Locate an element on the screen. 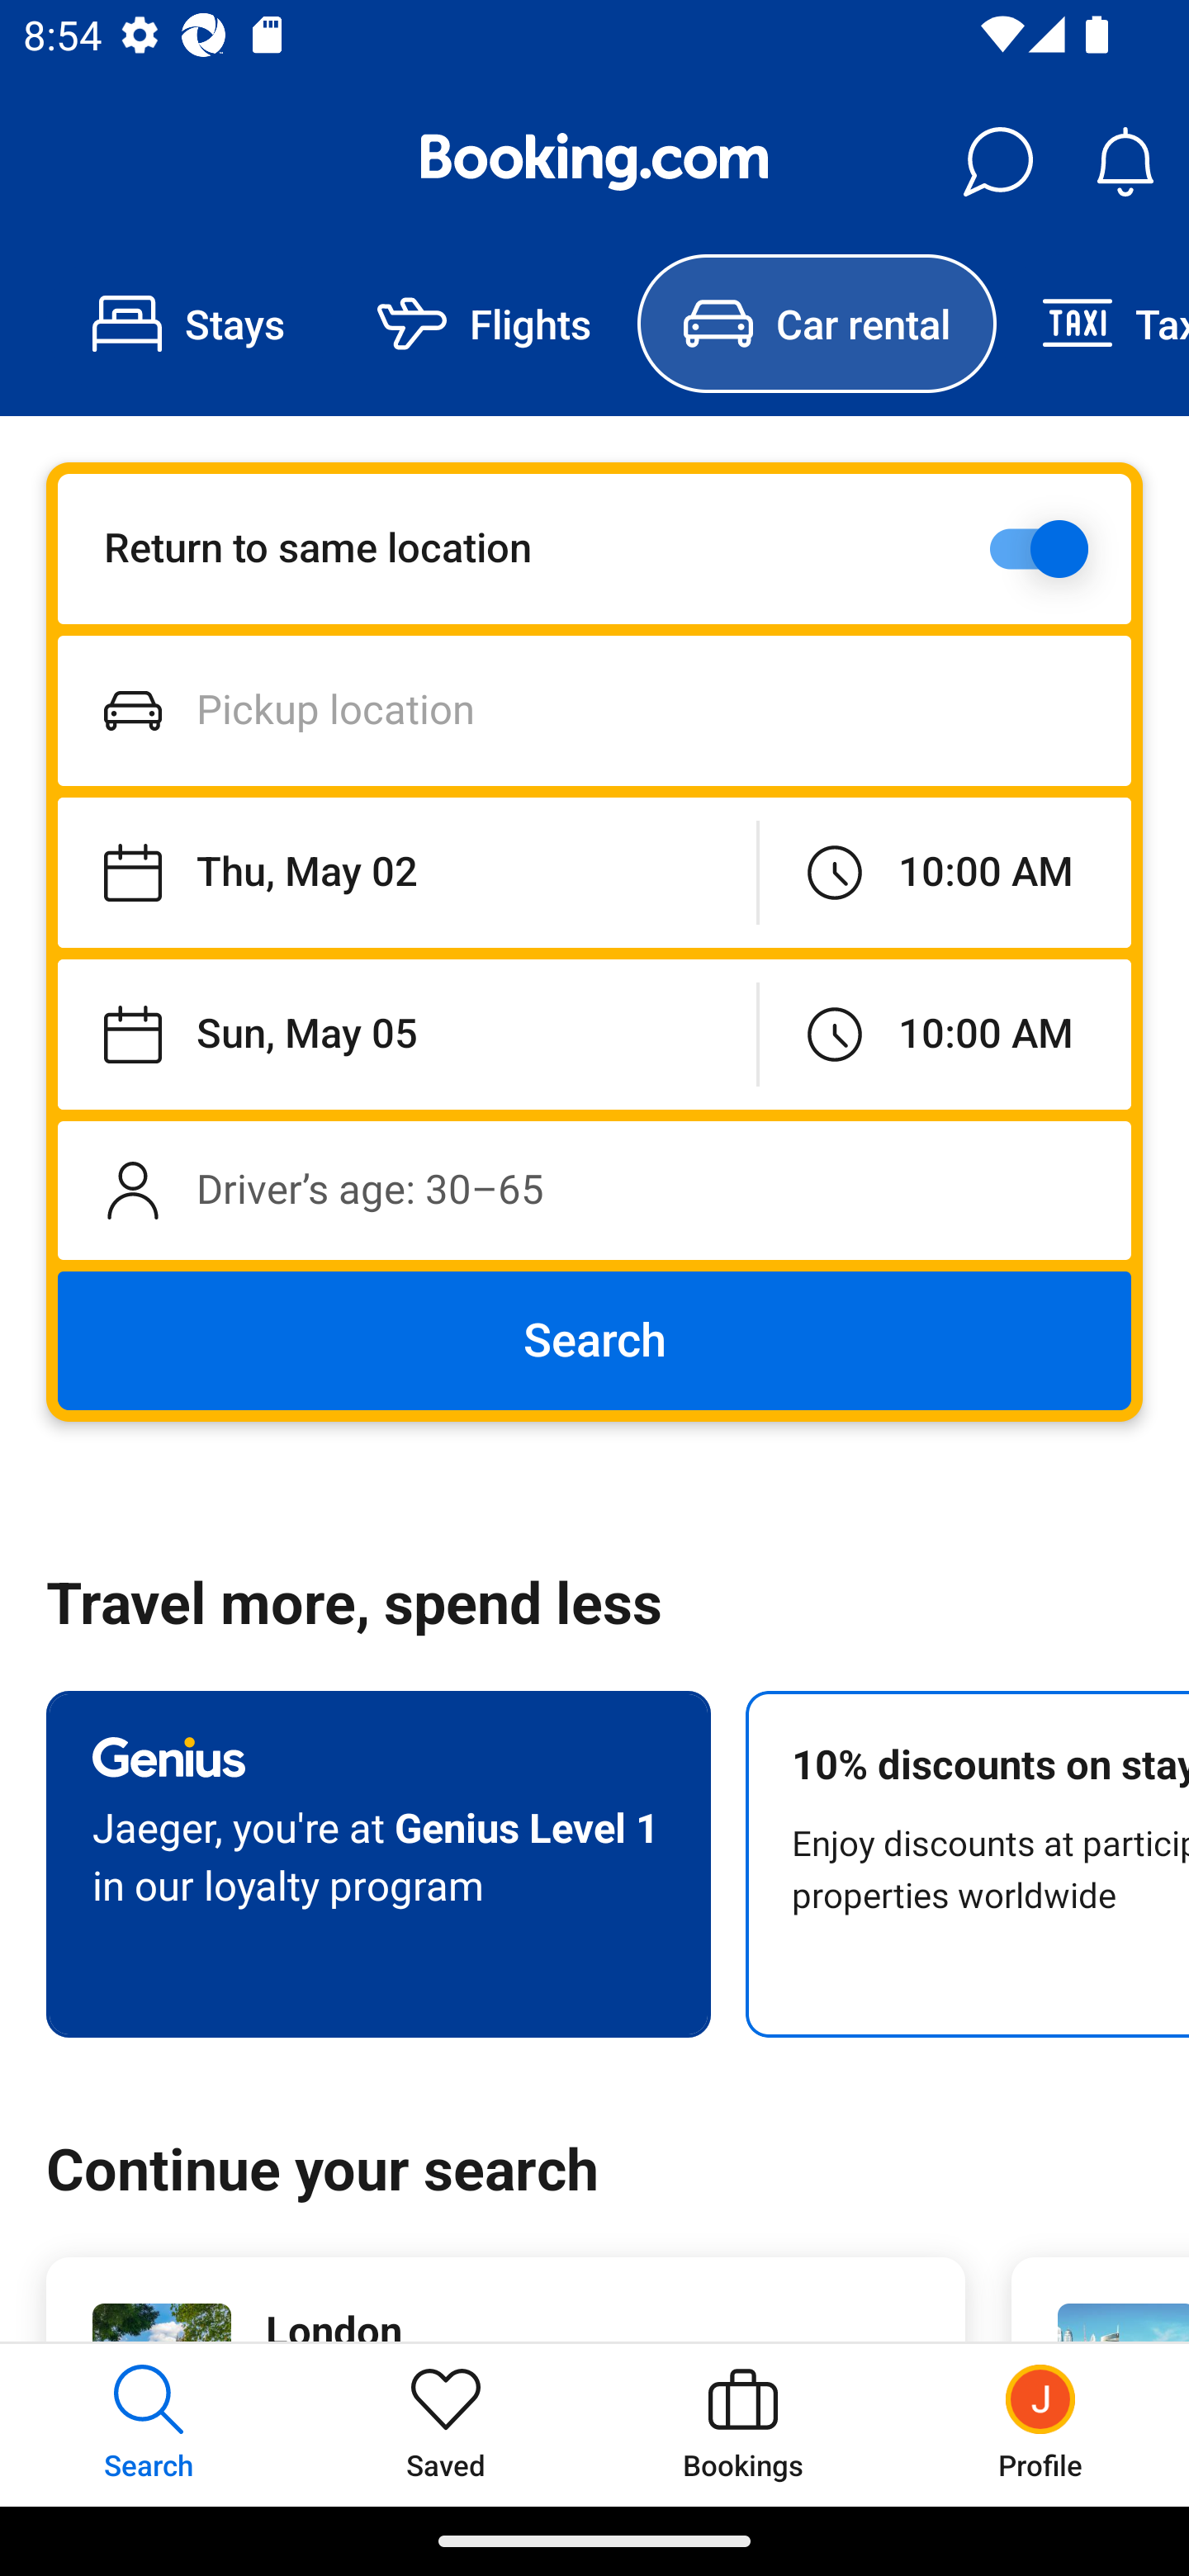  Car rental is located at coordinates (816, 324).